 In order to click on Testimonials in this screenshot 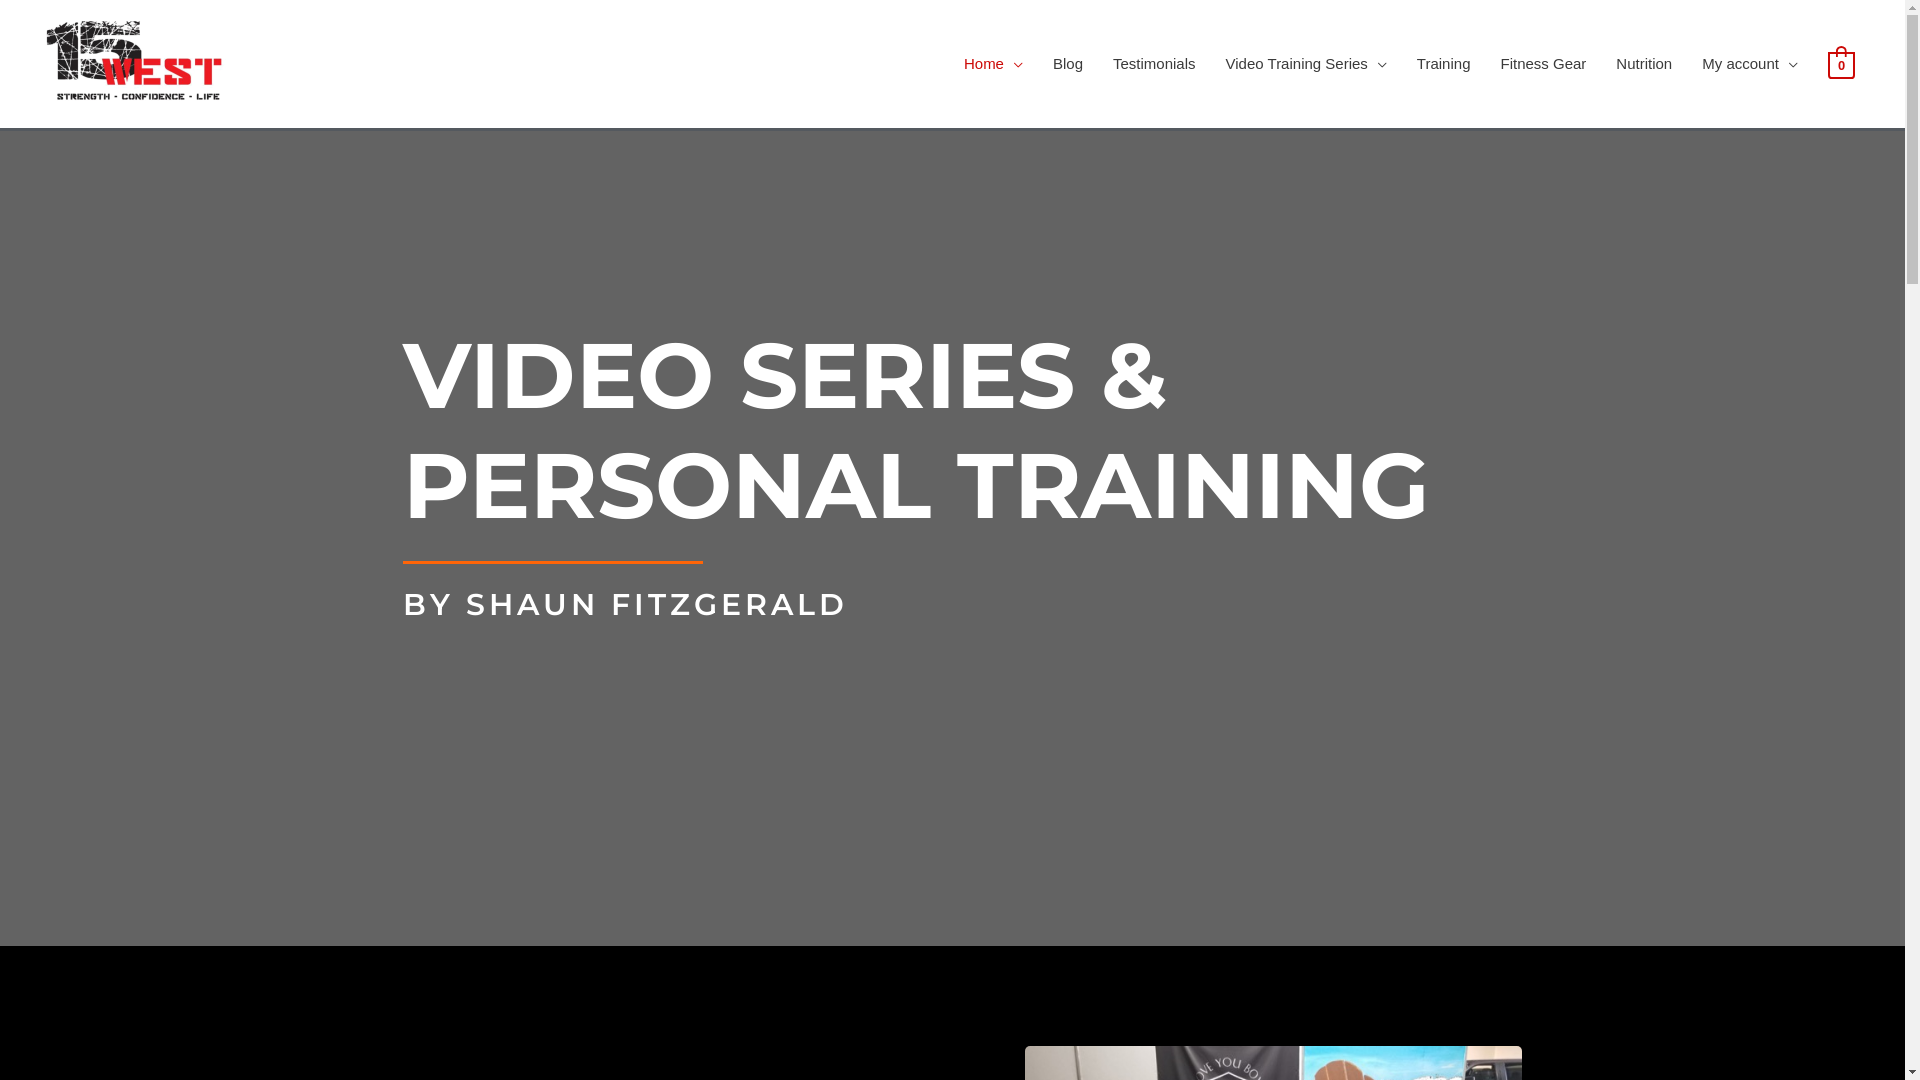, I will do `click(1154, 64)`.